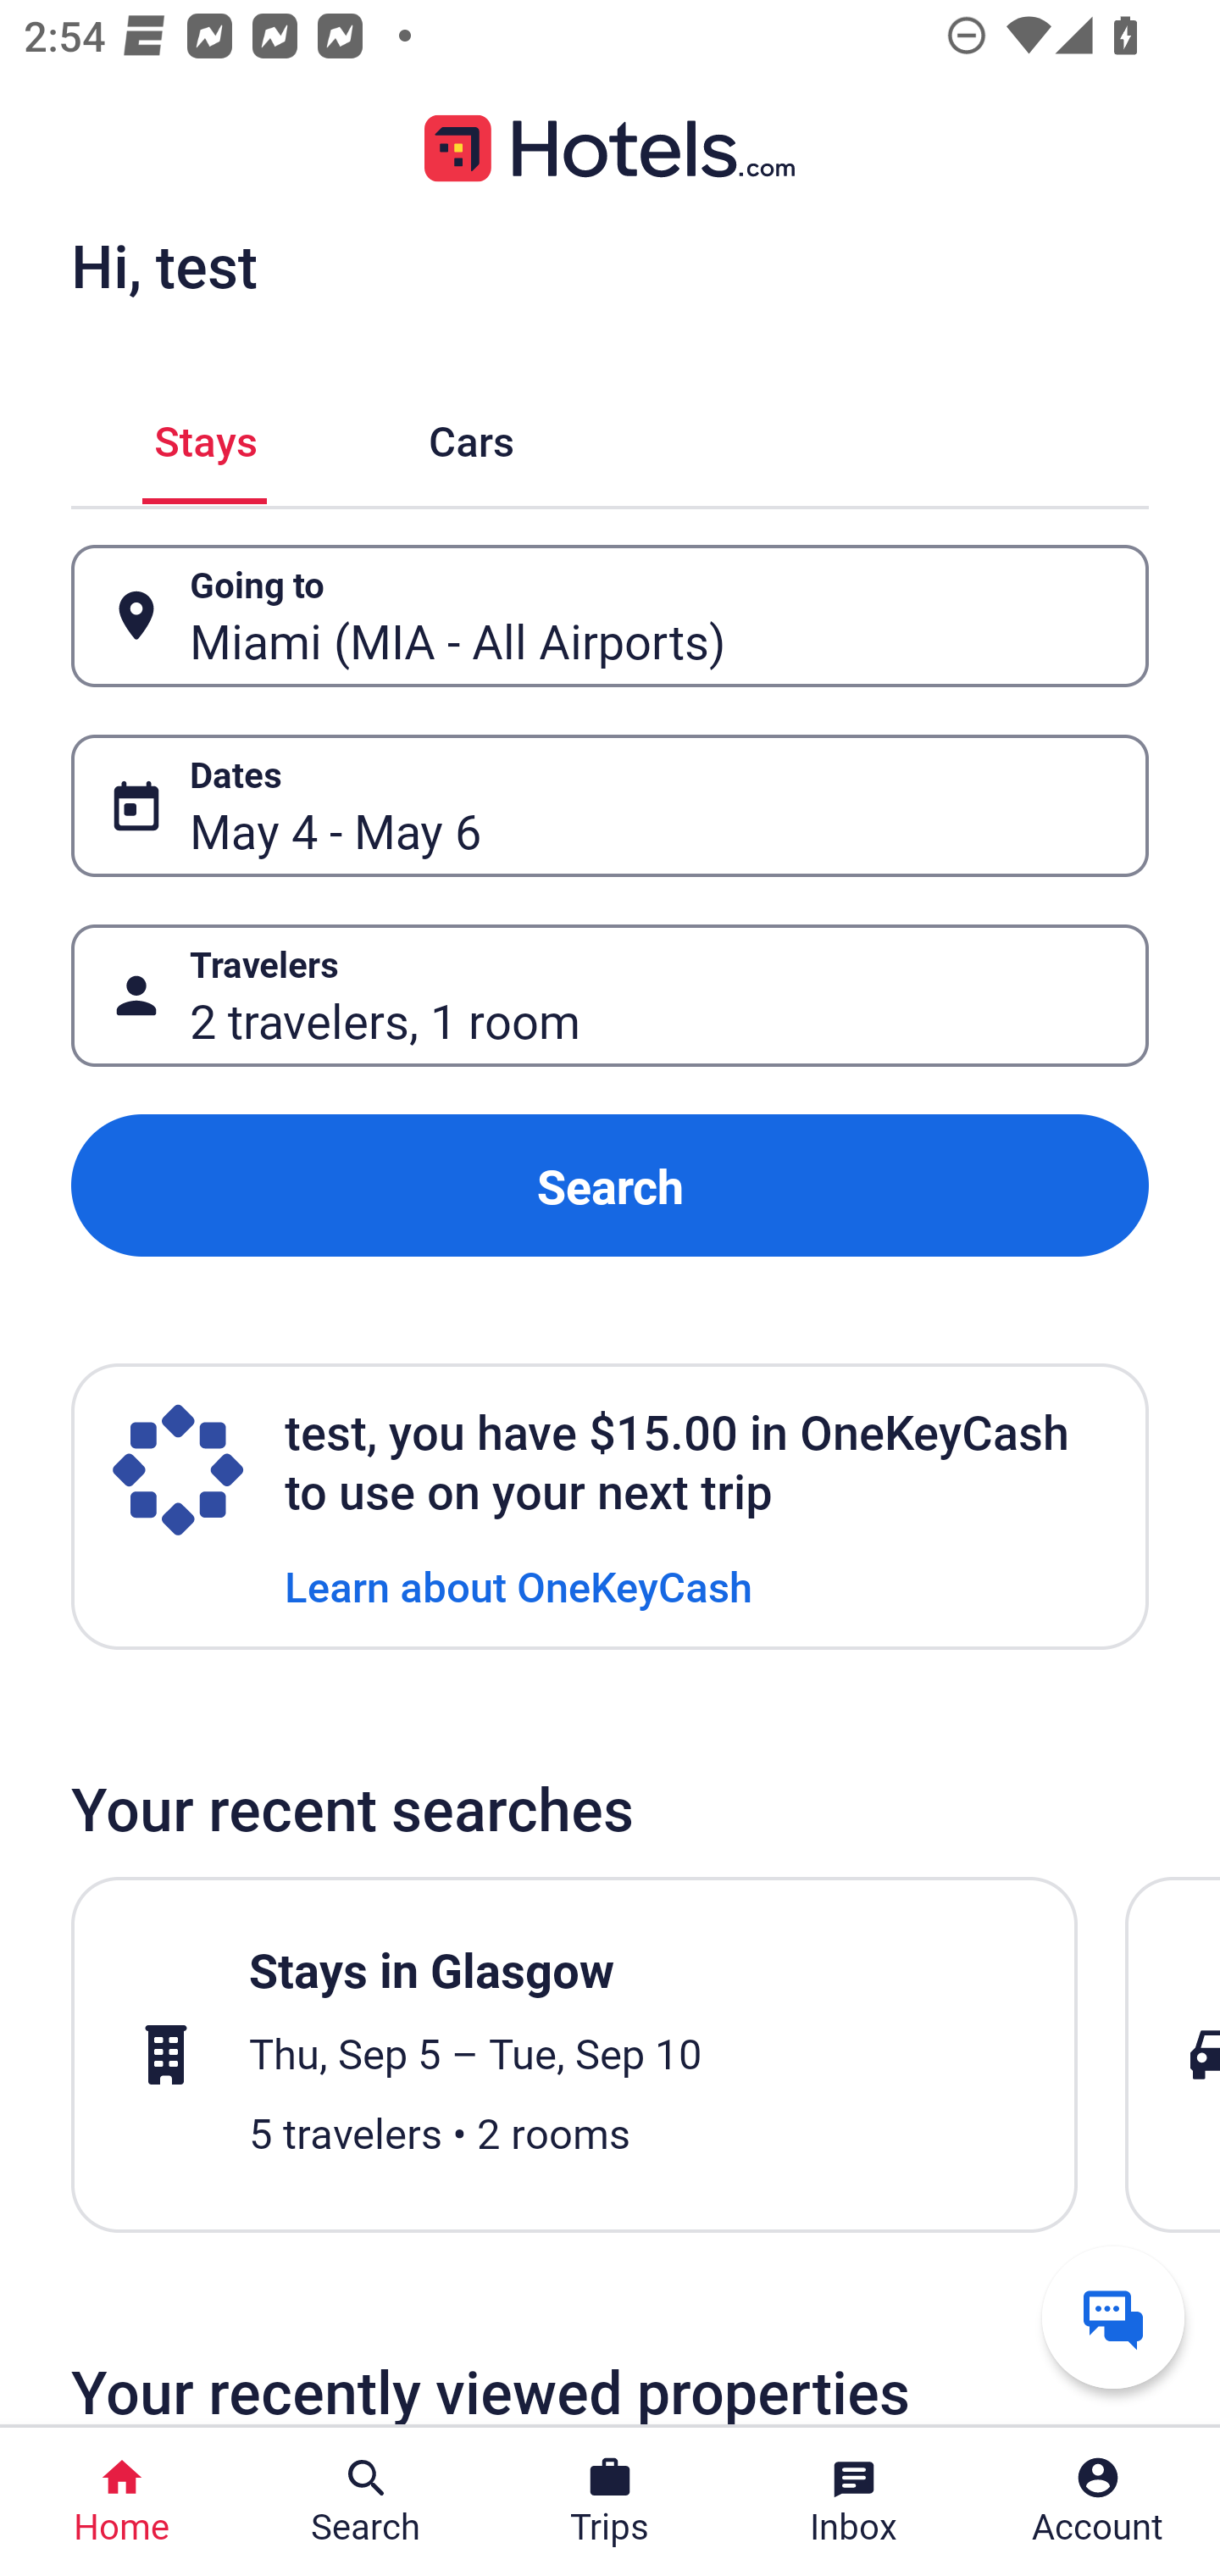 The width and height of the screenshot is (1220, 2576). Describe the element at coordinates (366, 2501) in the screenshot. I see `Search Search Button` at that location.